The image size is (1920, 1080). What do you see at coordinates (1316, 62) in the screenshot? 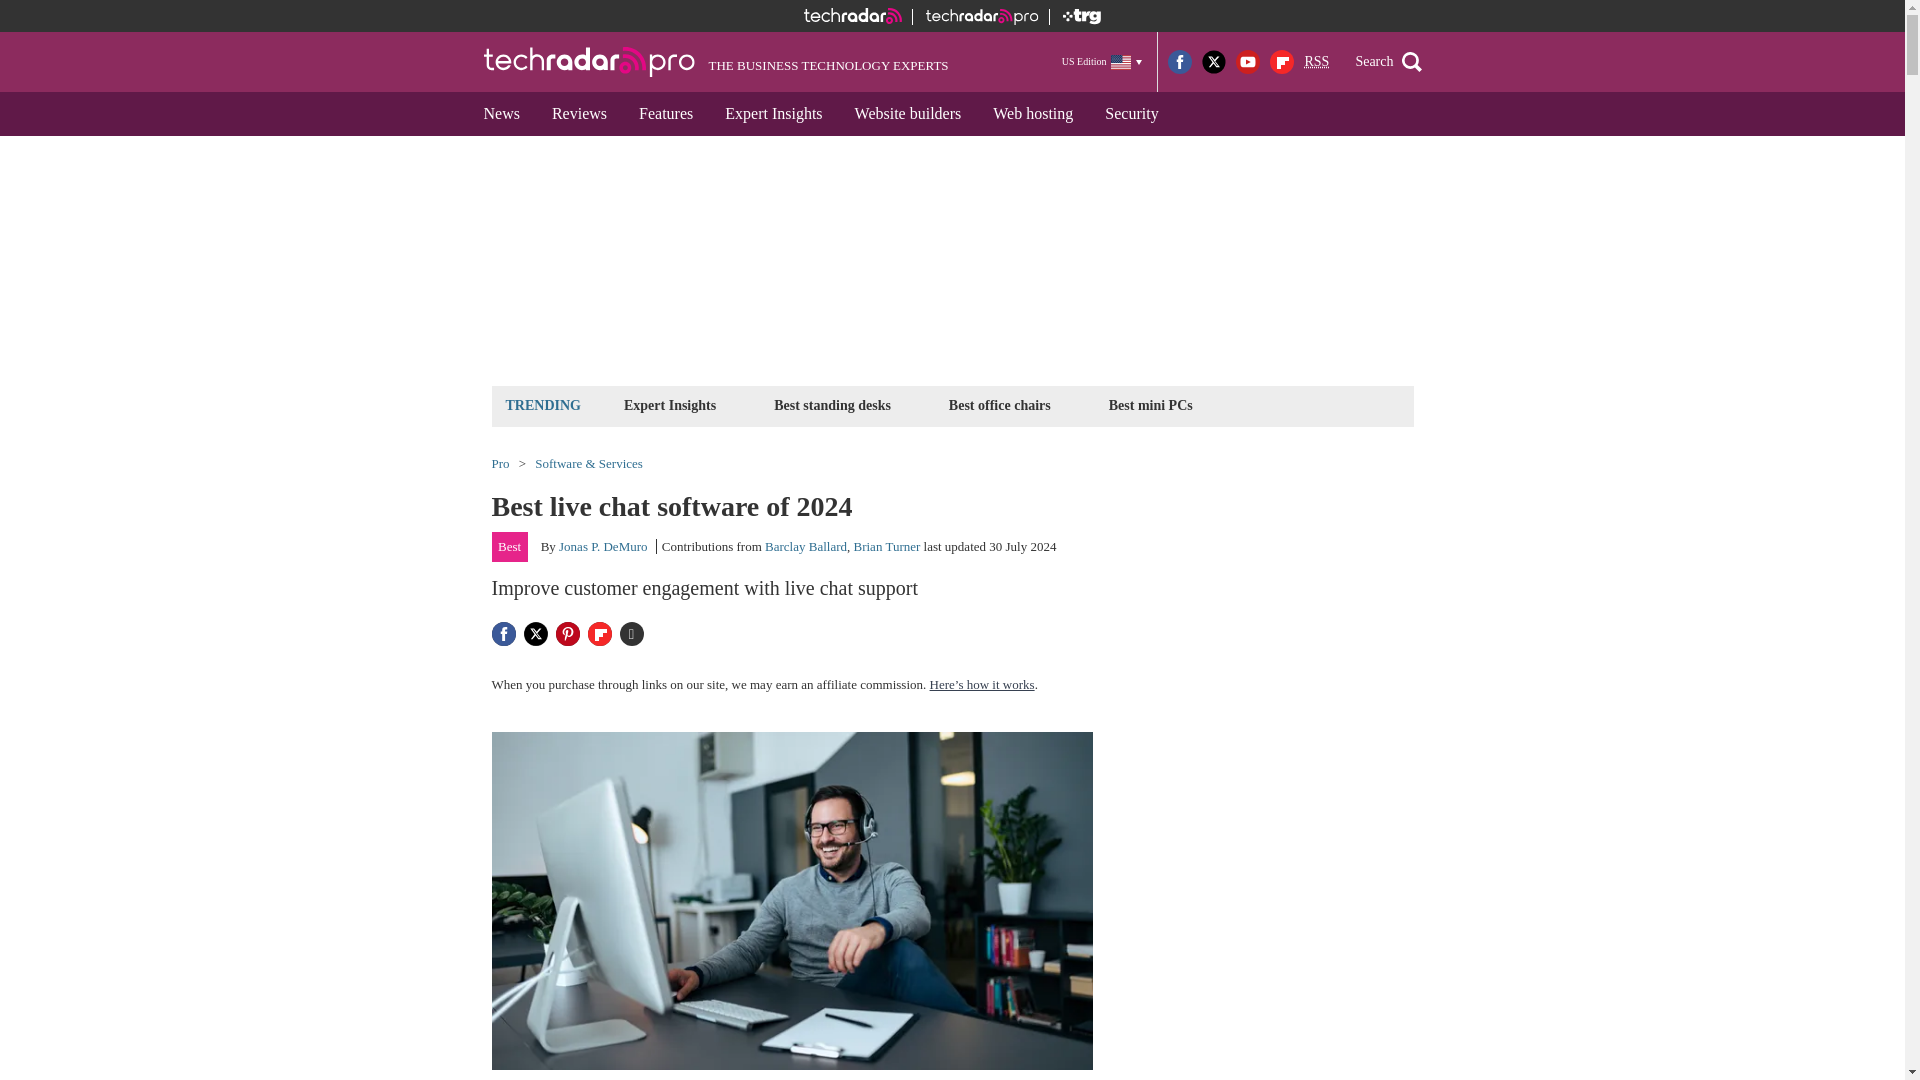
I see `Really Simple Syndication` at bounding box center [1316, 62].